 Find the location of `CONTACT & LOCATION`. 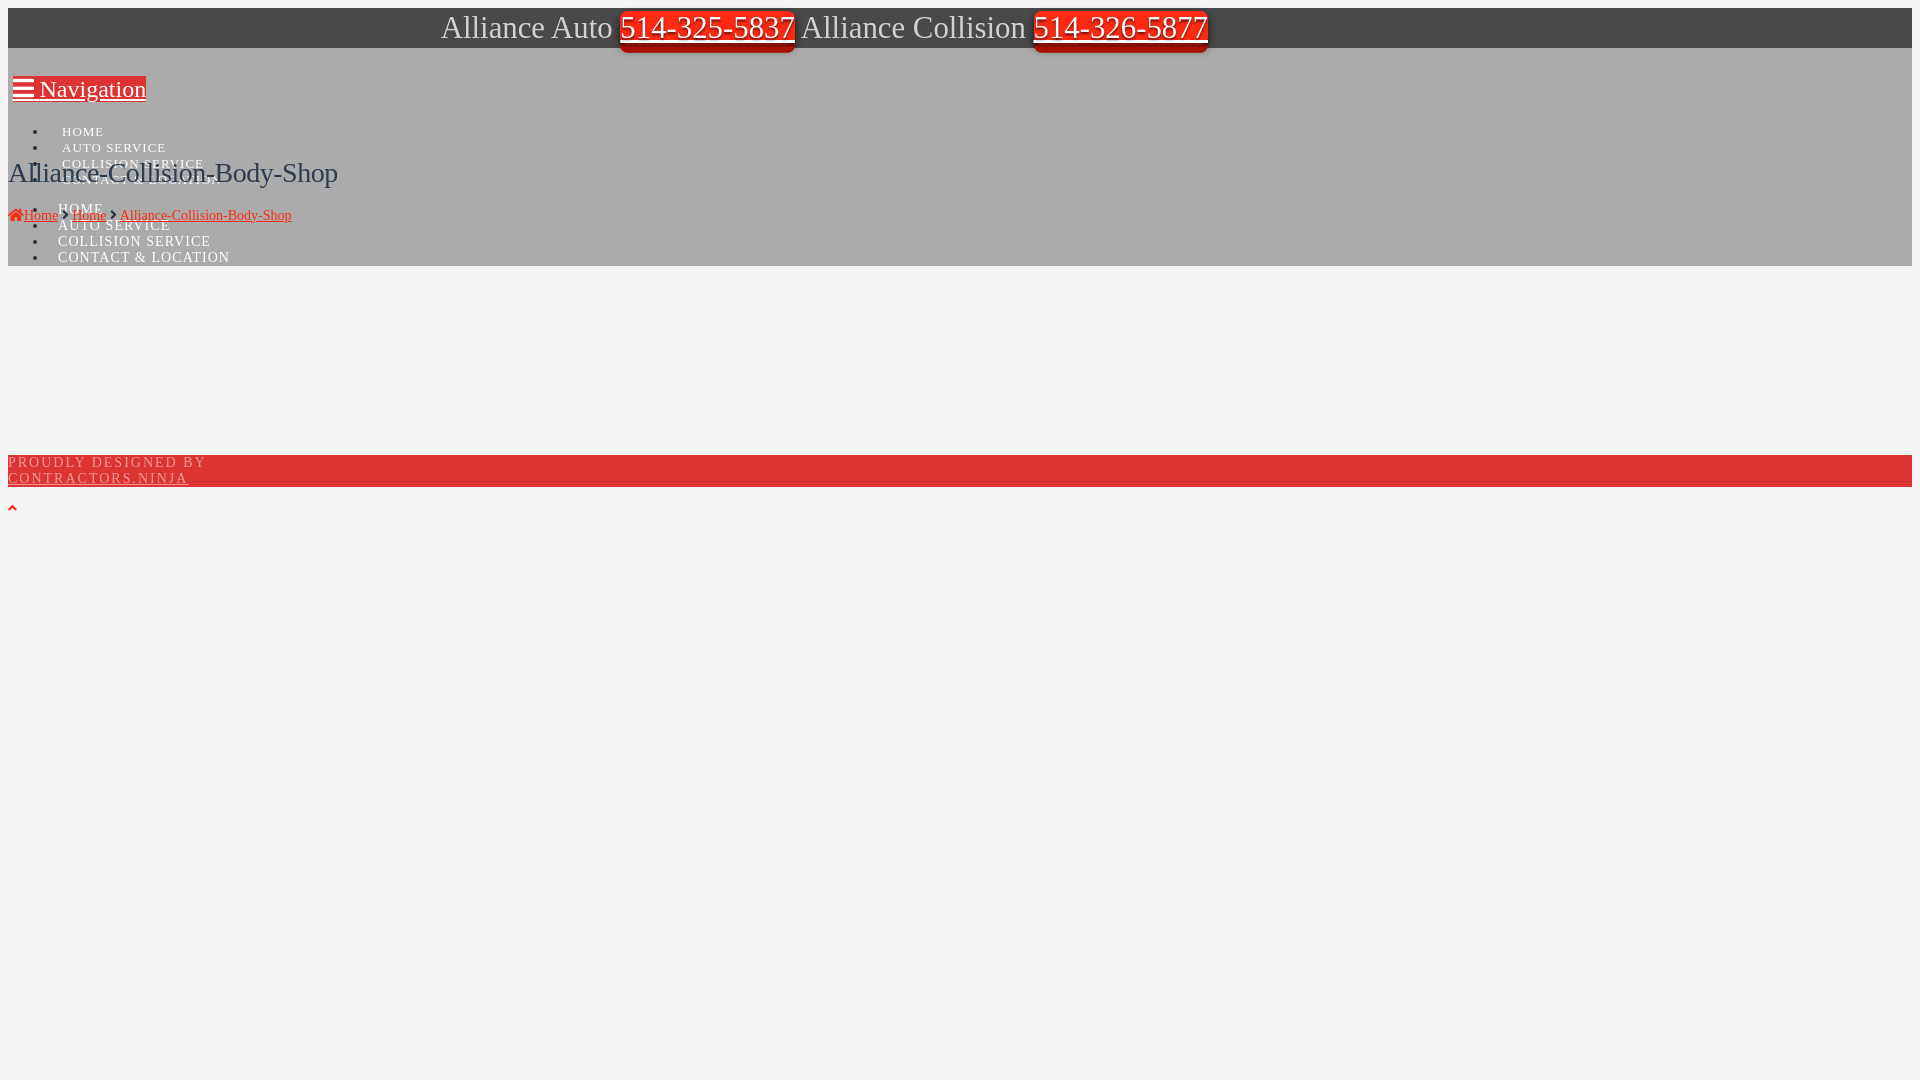

CONTACT & LOCATION is located at coordinates (144, 258).